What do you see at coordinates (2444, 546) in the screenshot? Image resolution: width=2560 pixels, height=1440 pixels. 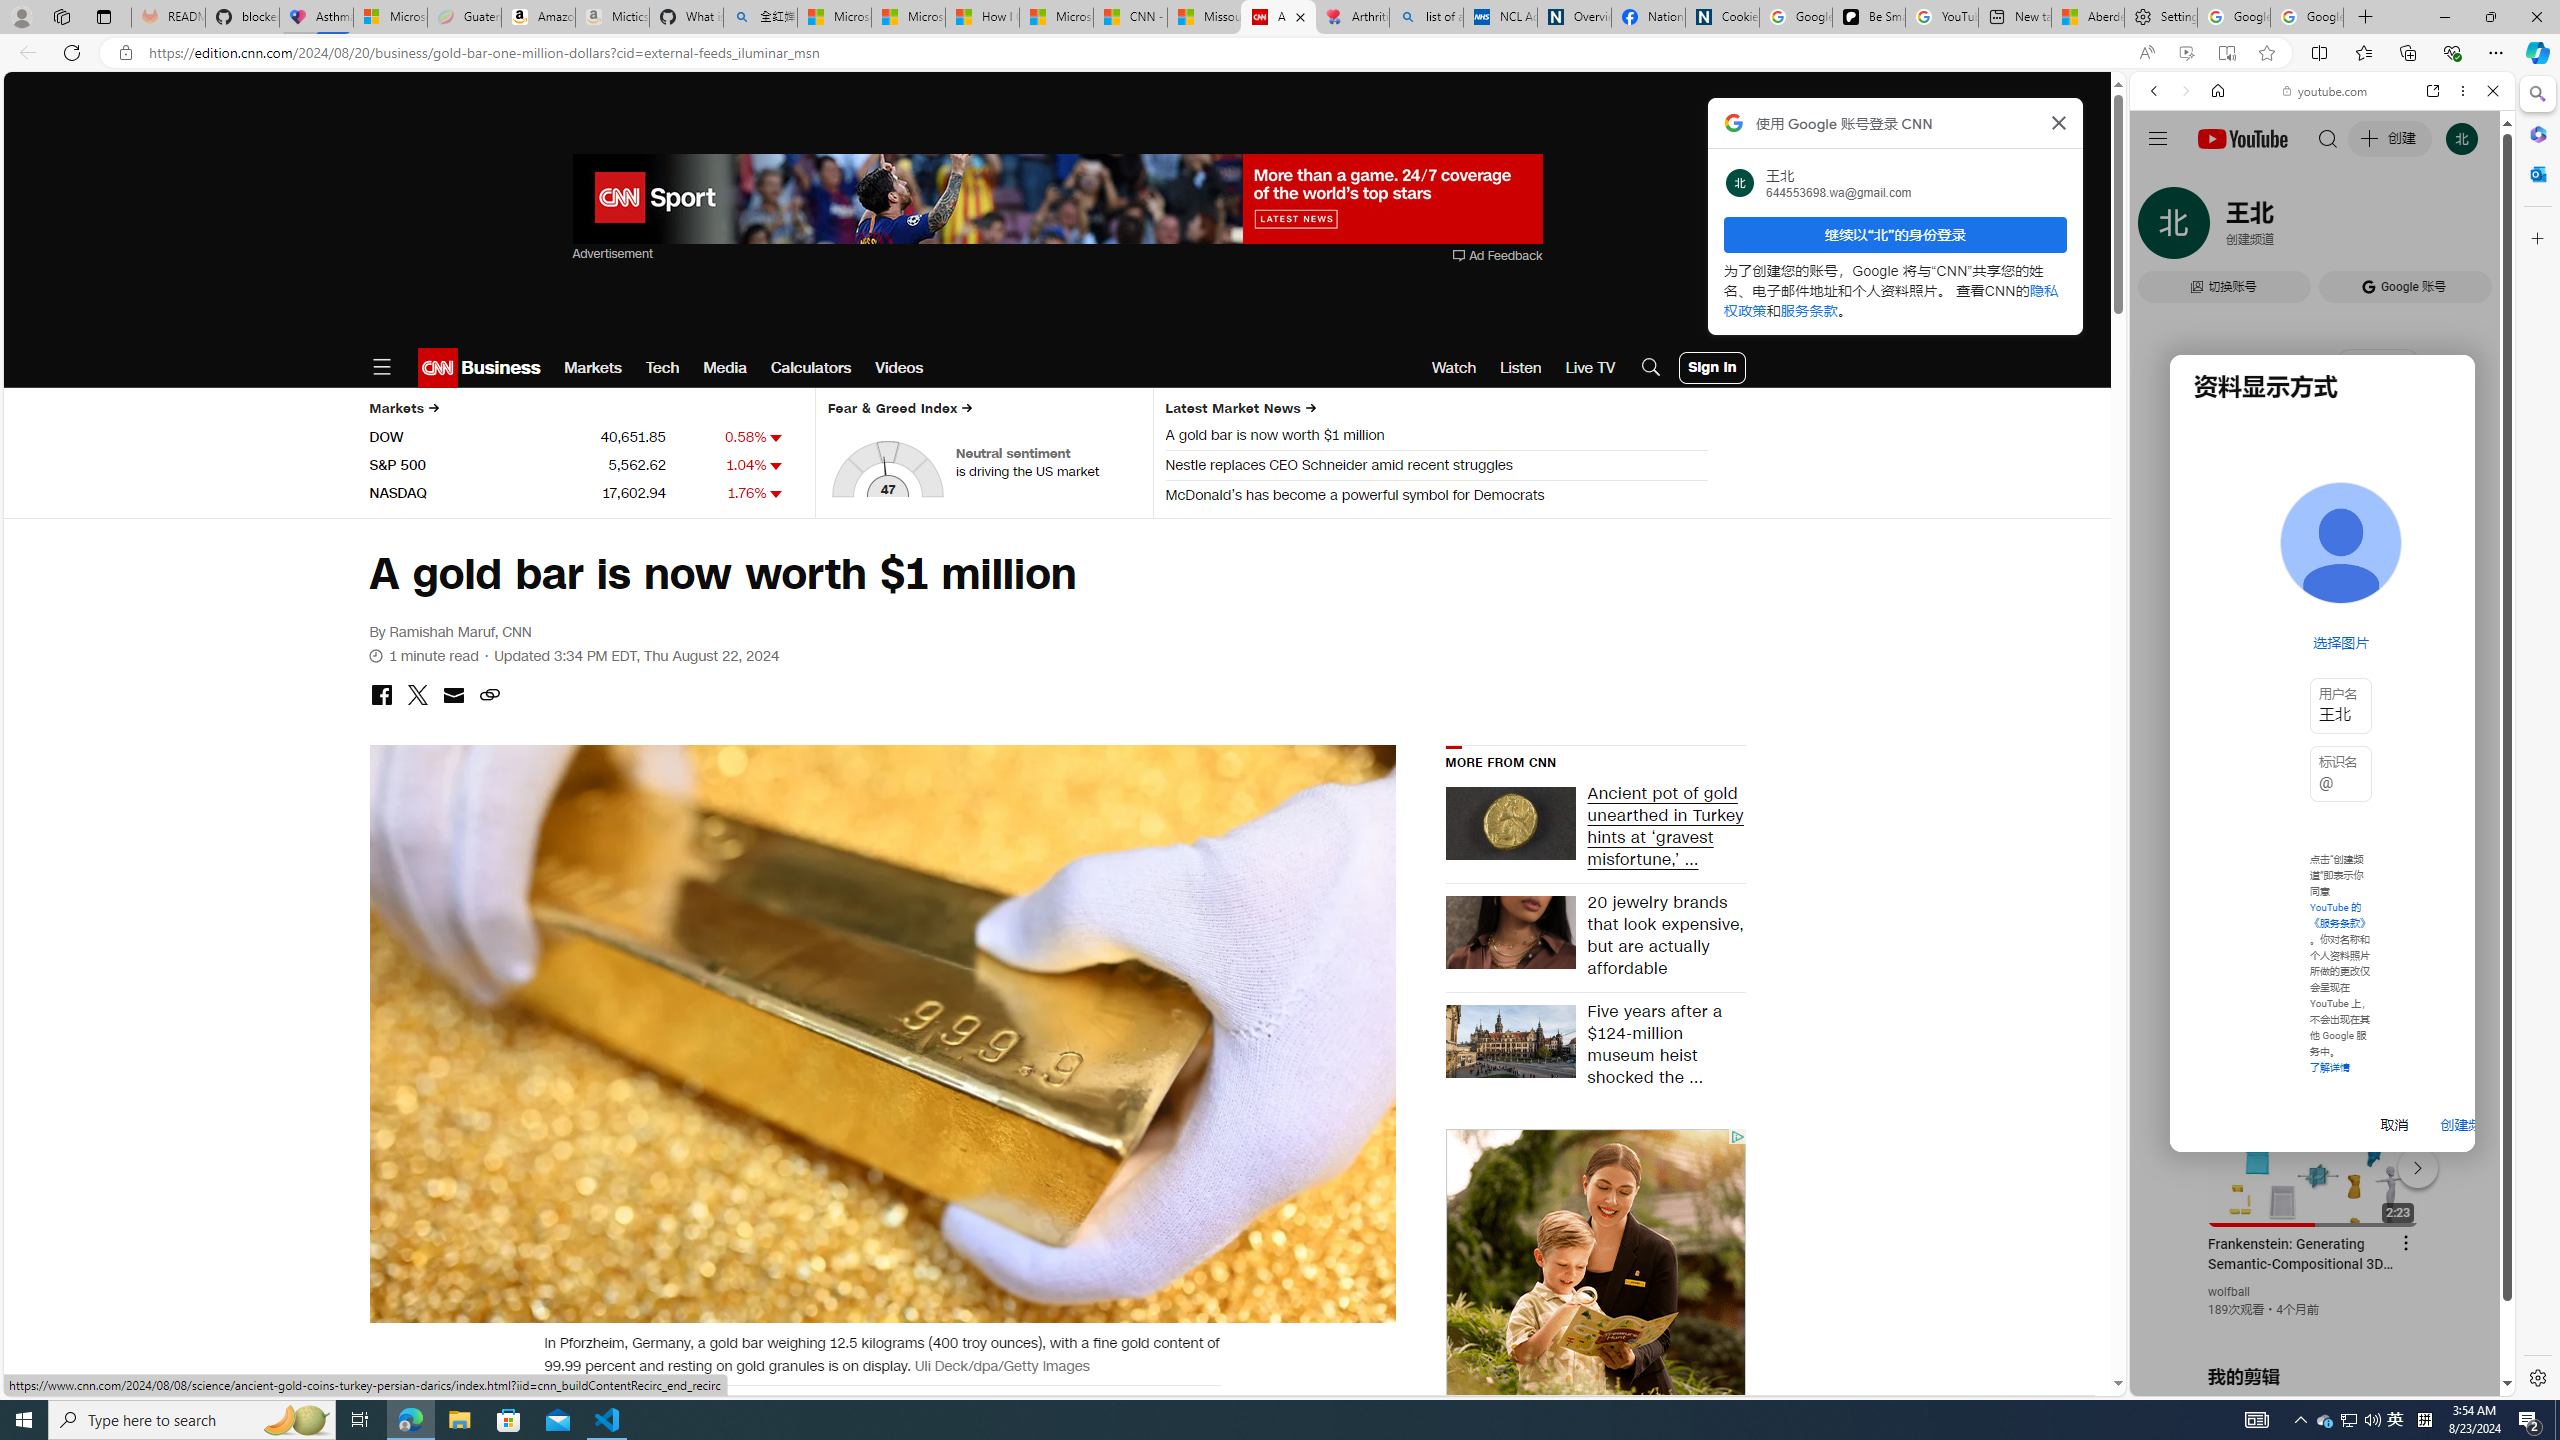 I see `Show More Music` at bounding box center [2444, 546].